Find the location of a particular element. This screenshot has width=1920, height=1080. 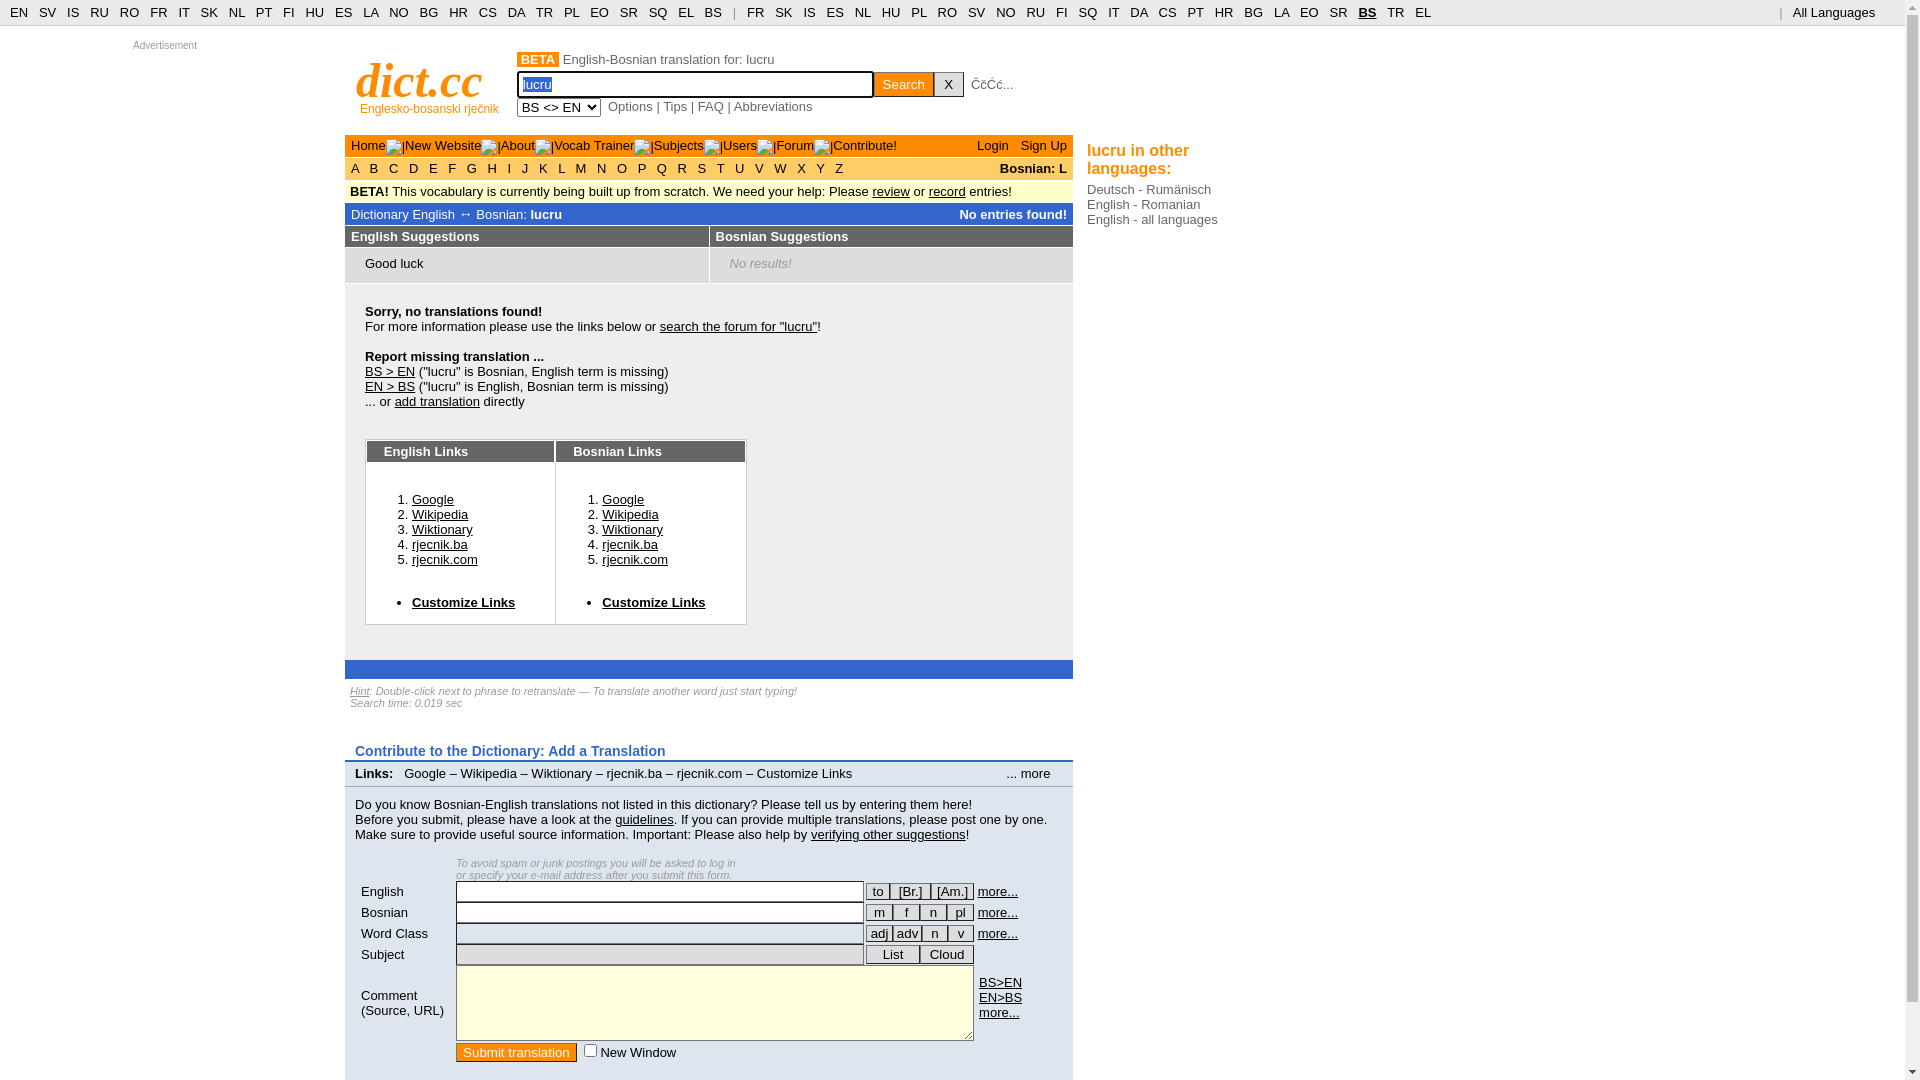

PL is located at coordinates (918, 12).